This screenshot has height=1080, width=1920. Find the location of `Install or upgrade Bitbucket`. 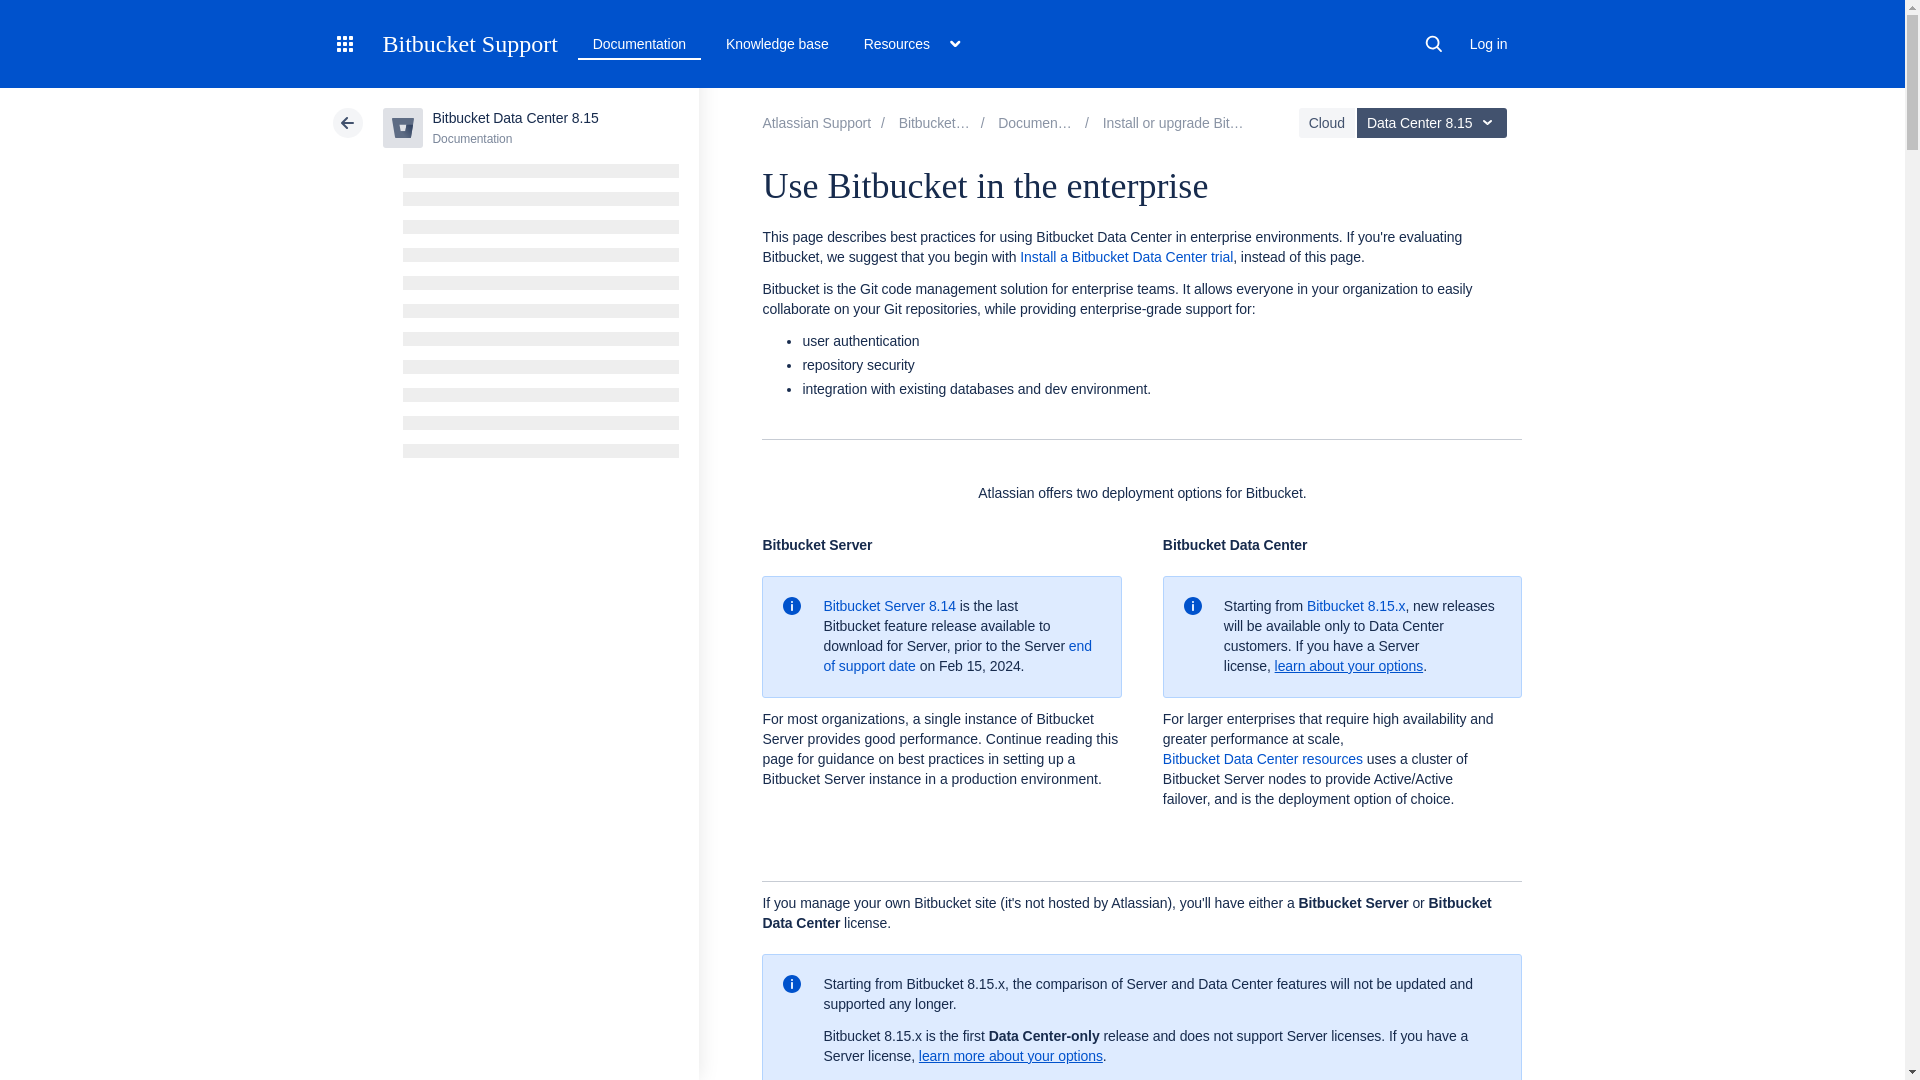

Install or upgrade Bitbucket is located at coordinates (1186, 122).